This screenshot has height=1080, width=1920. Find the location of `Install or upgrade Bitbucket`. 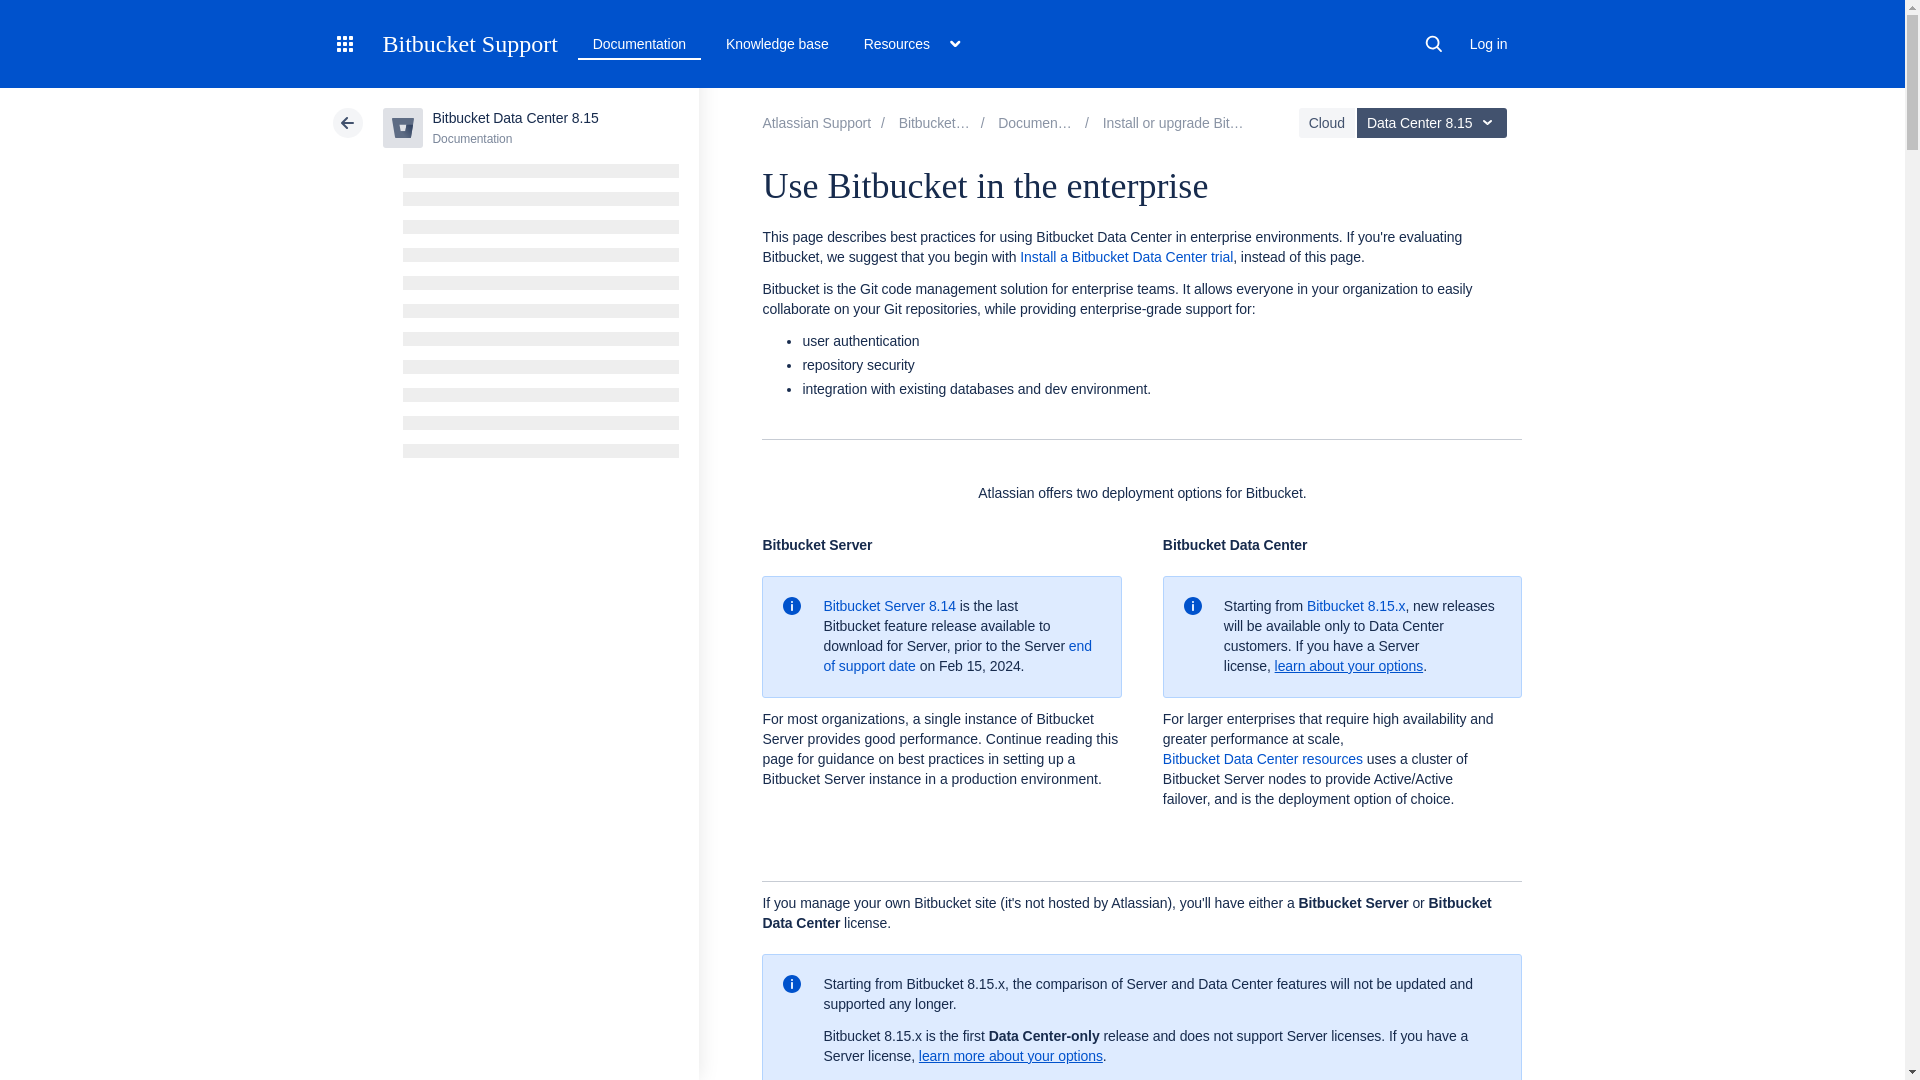

Install or upgrade Bitbucket is located at coordinates (1186, 122).